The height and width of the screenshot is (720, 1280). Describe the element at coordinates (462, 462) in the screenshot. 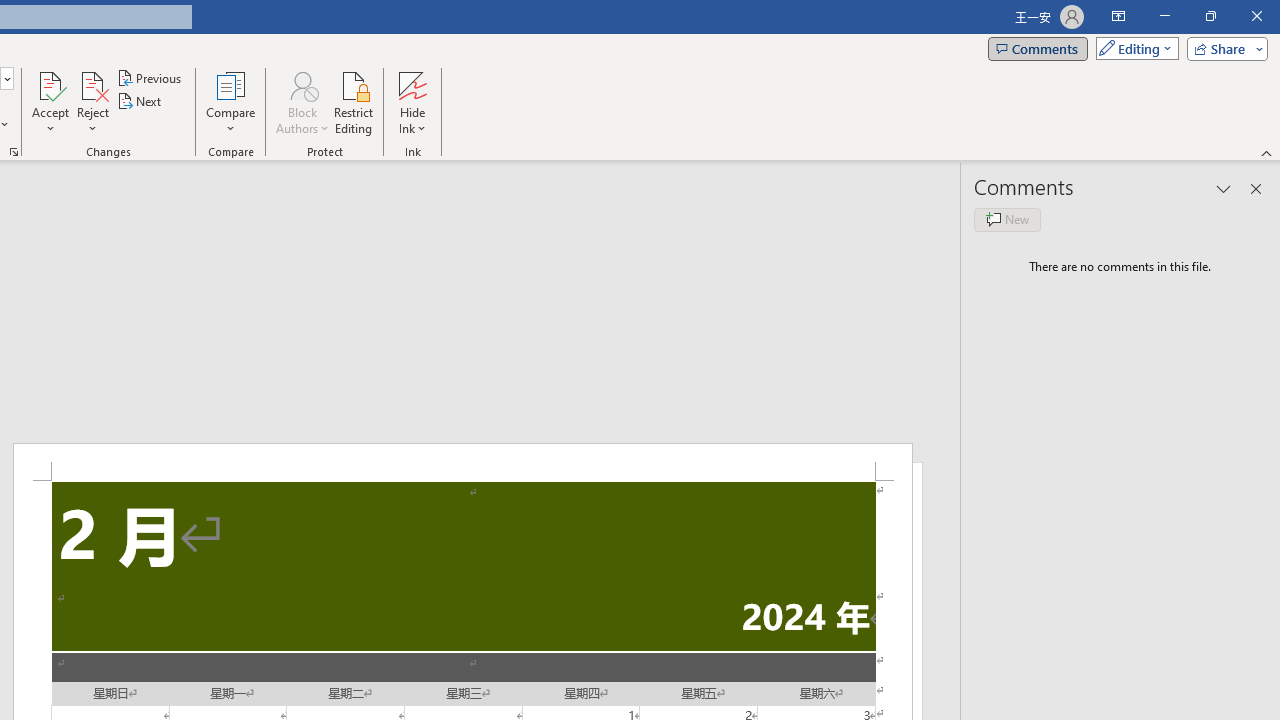

I see `Header -Section 2-` at that location.